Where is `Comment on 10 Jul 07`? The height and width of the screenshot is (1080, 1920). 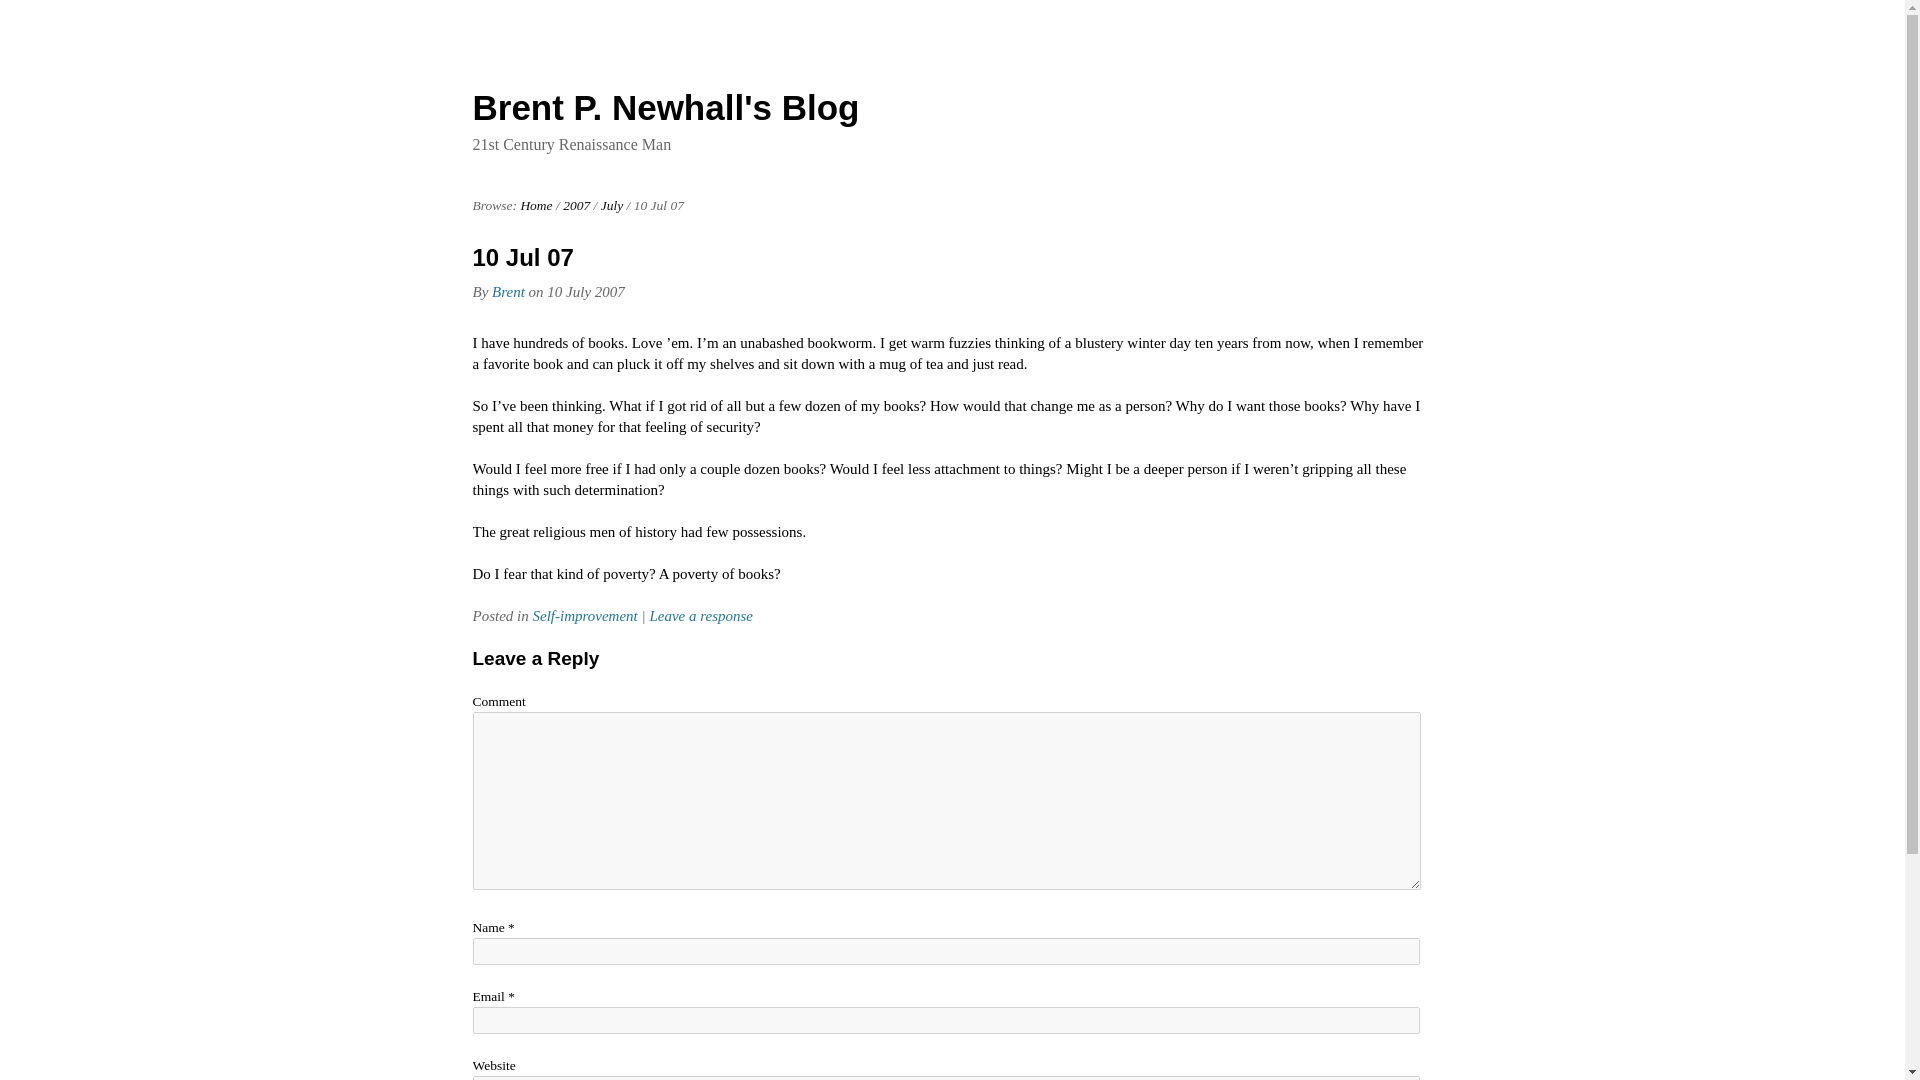
Comment on 10 Jul 07 is located at coordinates (700, 616).